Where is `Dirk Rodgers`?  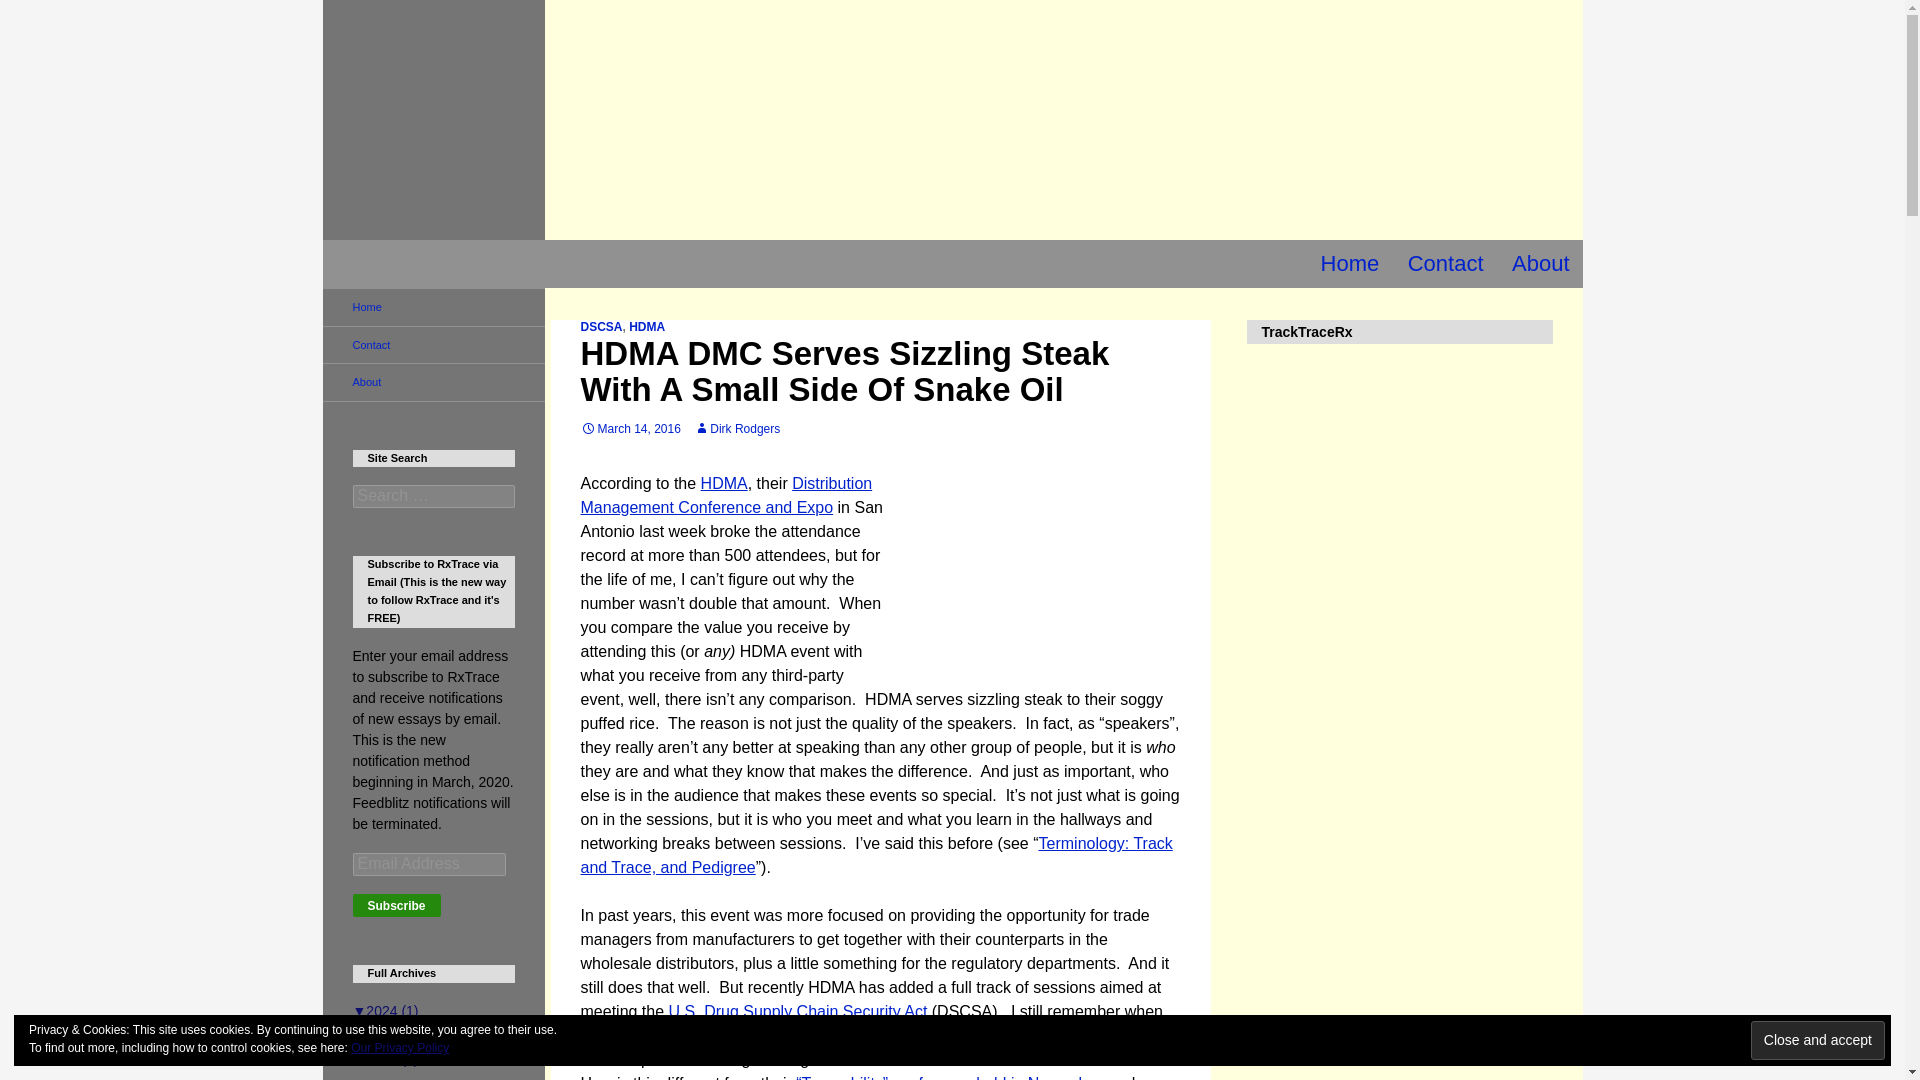 Dirk Rodgers is located at coordinates (736, 429).